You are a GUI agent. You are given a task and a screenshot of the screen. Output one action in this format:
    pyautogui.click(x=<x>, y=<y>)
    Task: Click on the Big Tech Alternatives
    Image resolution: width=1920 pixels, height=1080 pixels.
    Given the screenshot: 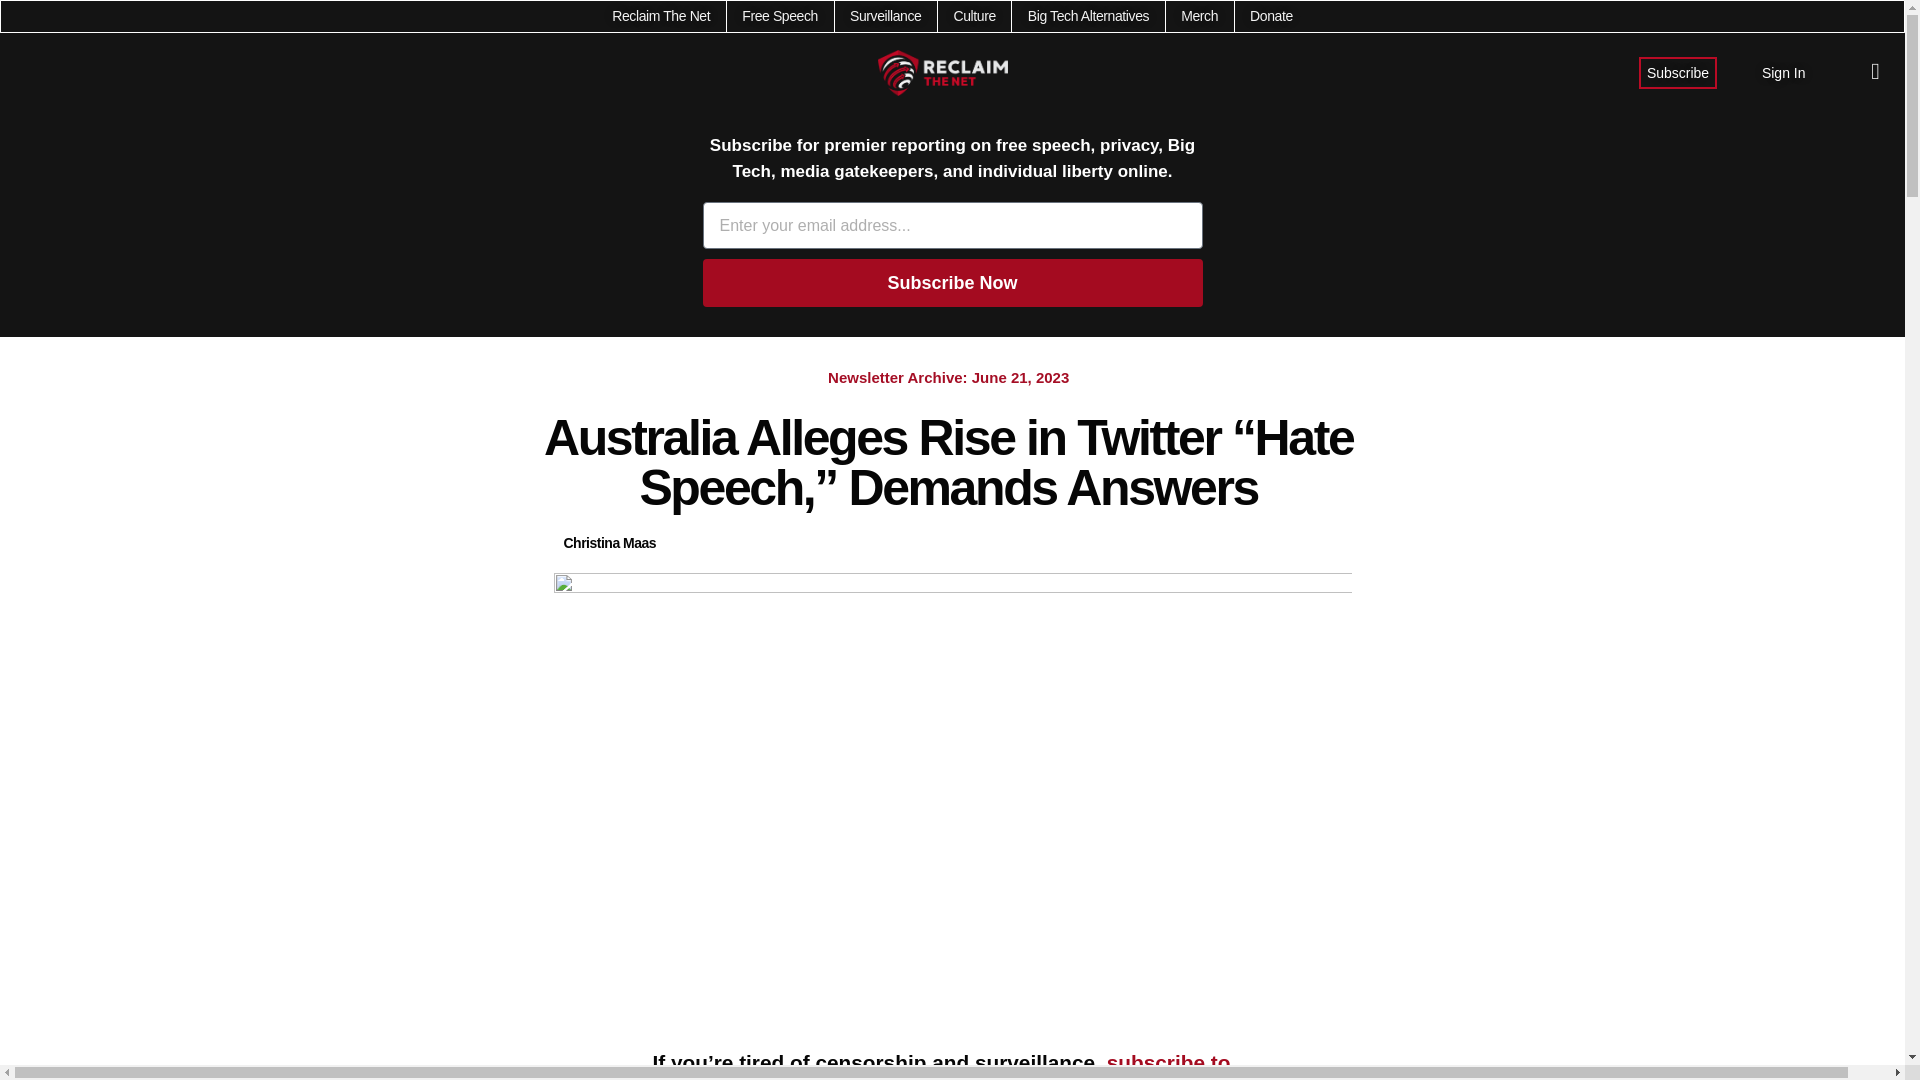 What is the action you would take?
    pyautogui.click(x=1088, y=16)
    